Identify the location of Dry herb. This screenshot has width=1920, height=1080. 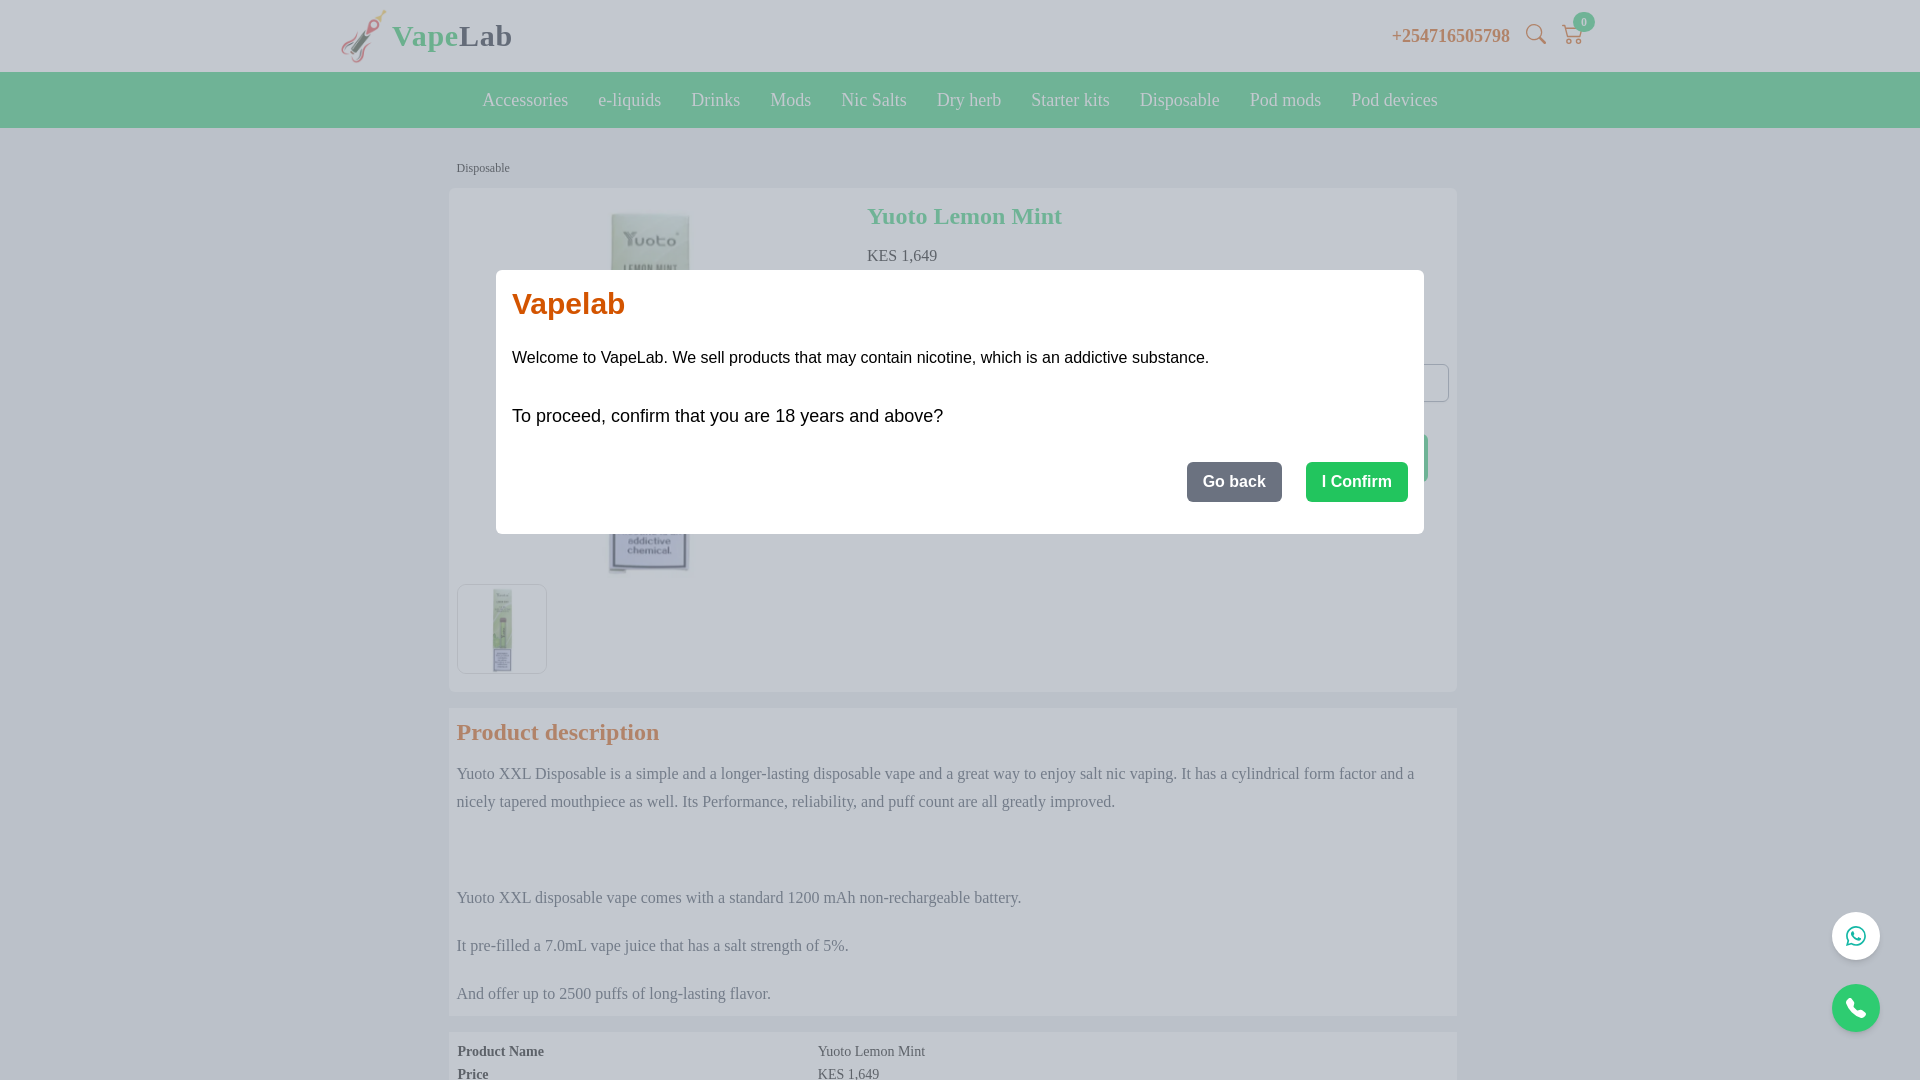
(968, 100).